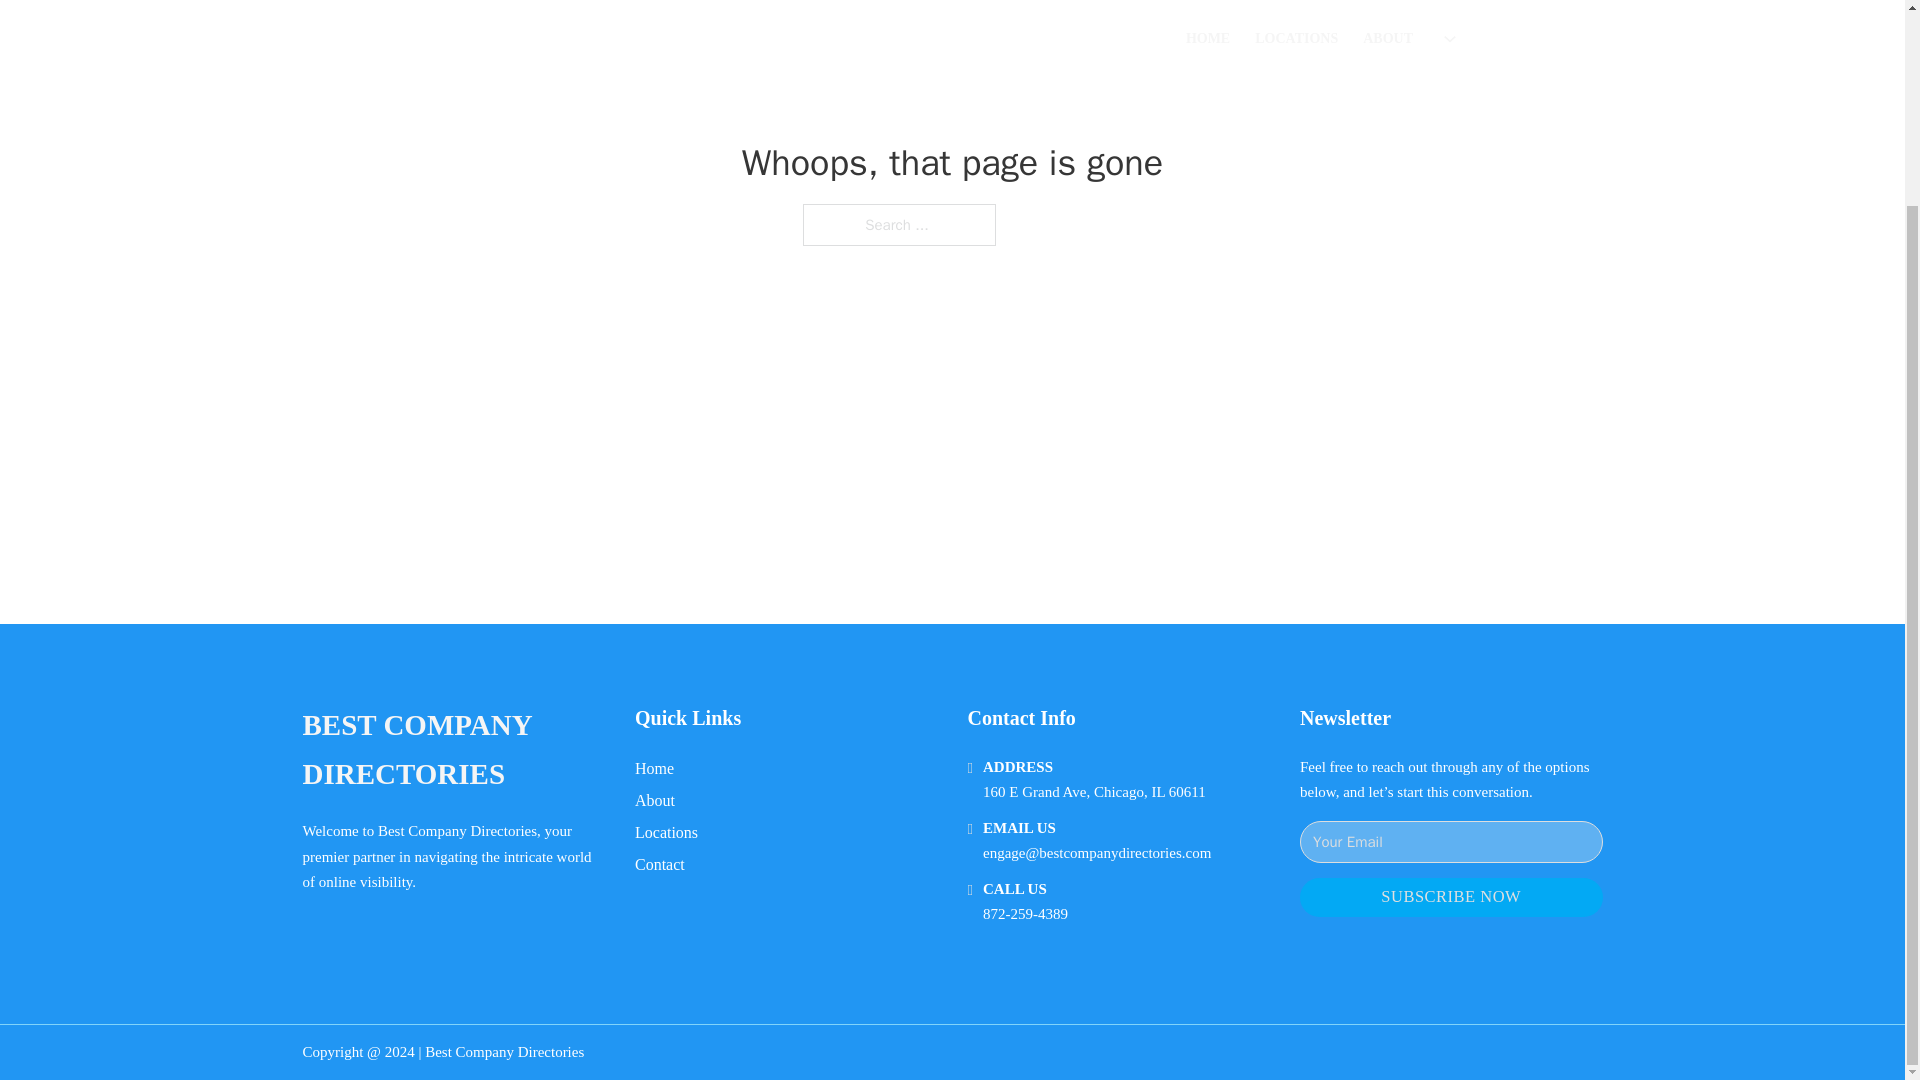  I want to click on 872-259-4389, so click(1025, 914).